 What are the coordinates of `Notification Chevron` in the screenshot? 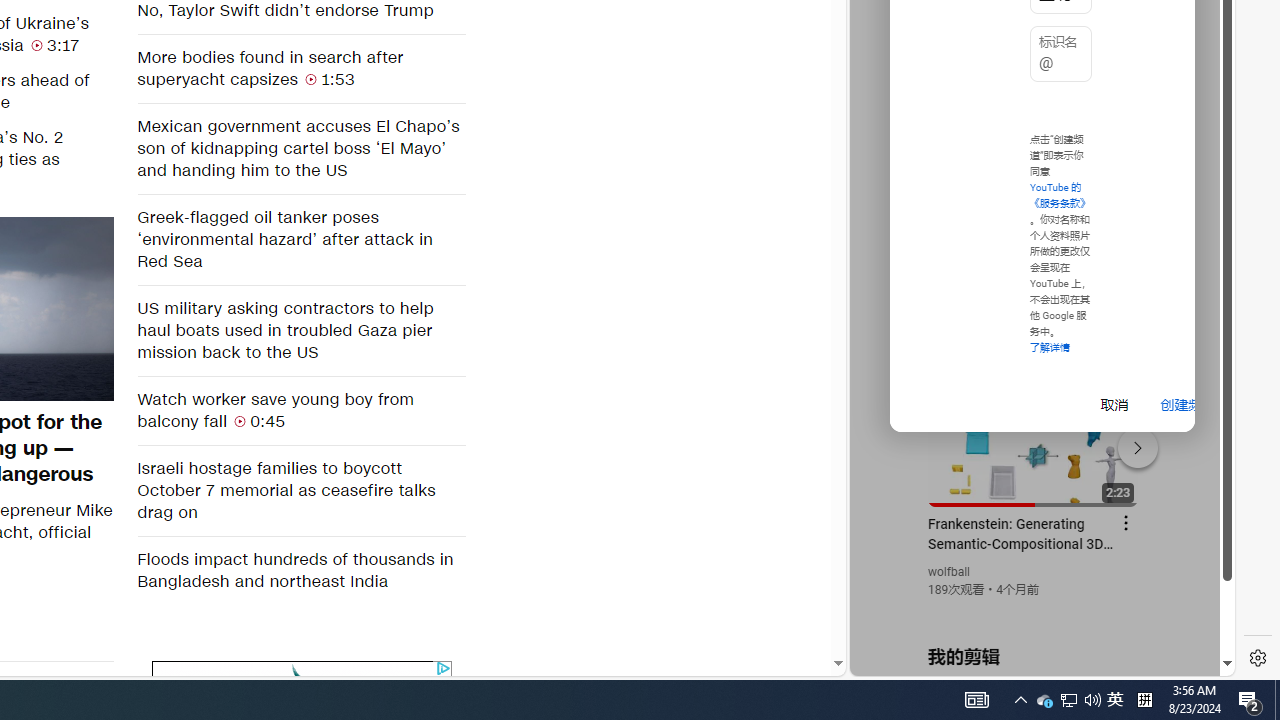 It's located at (1020, 700).